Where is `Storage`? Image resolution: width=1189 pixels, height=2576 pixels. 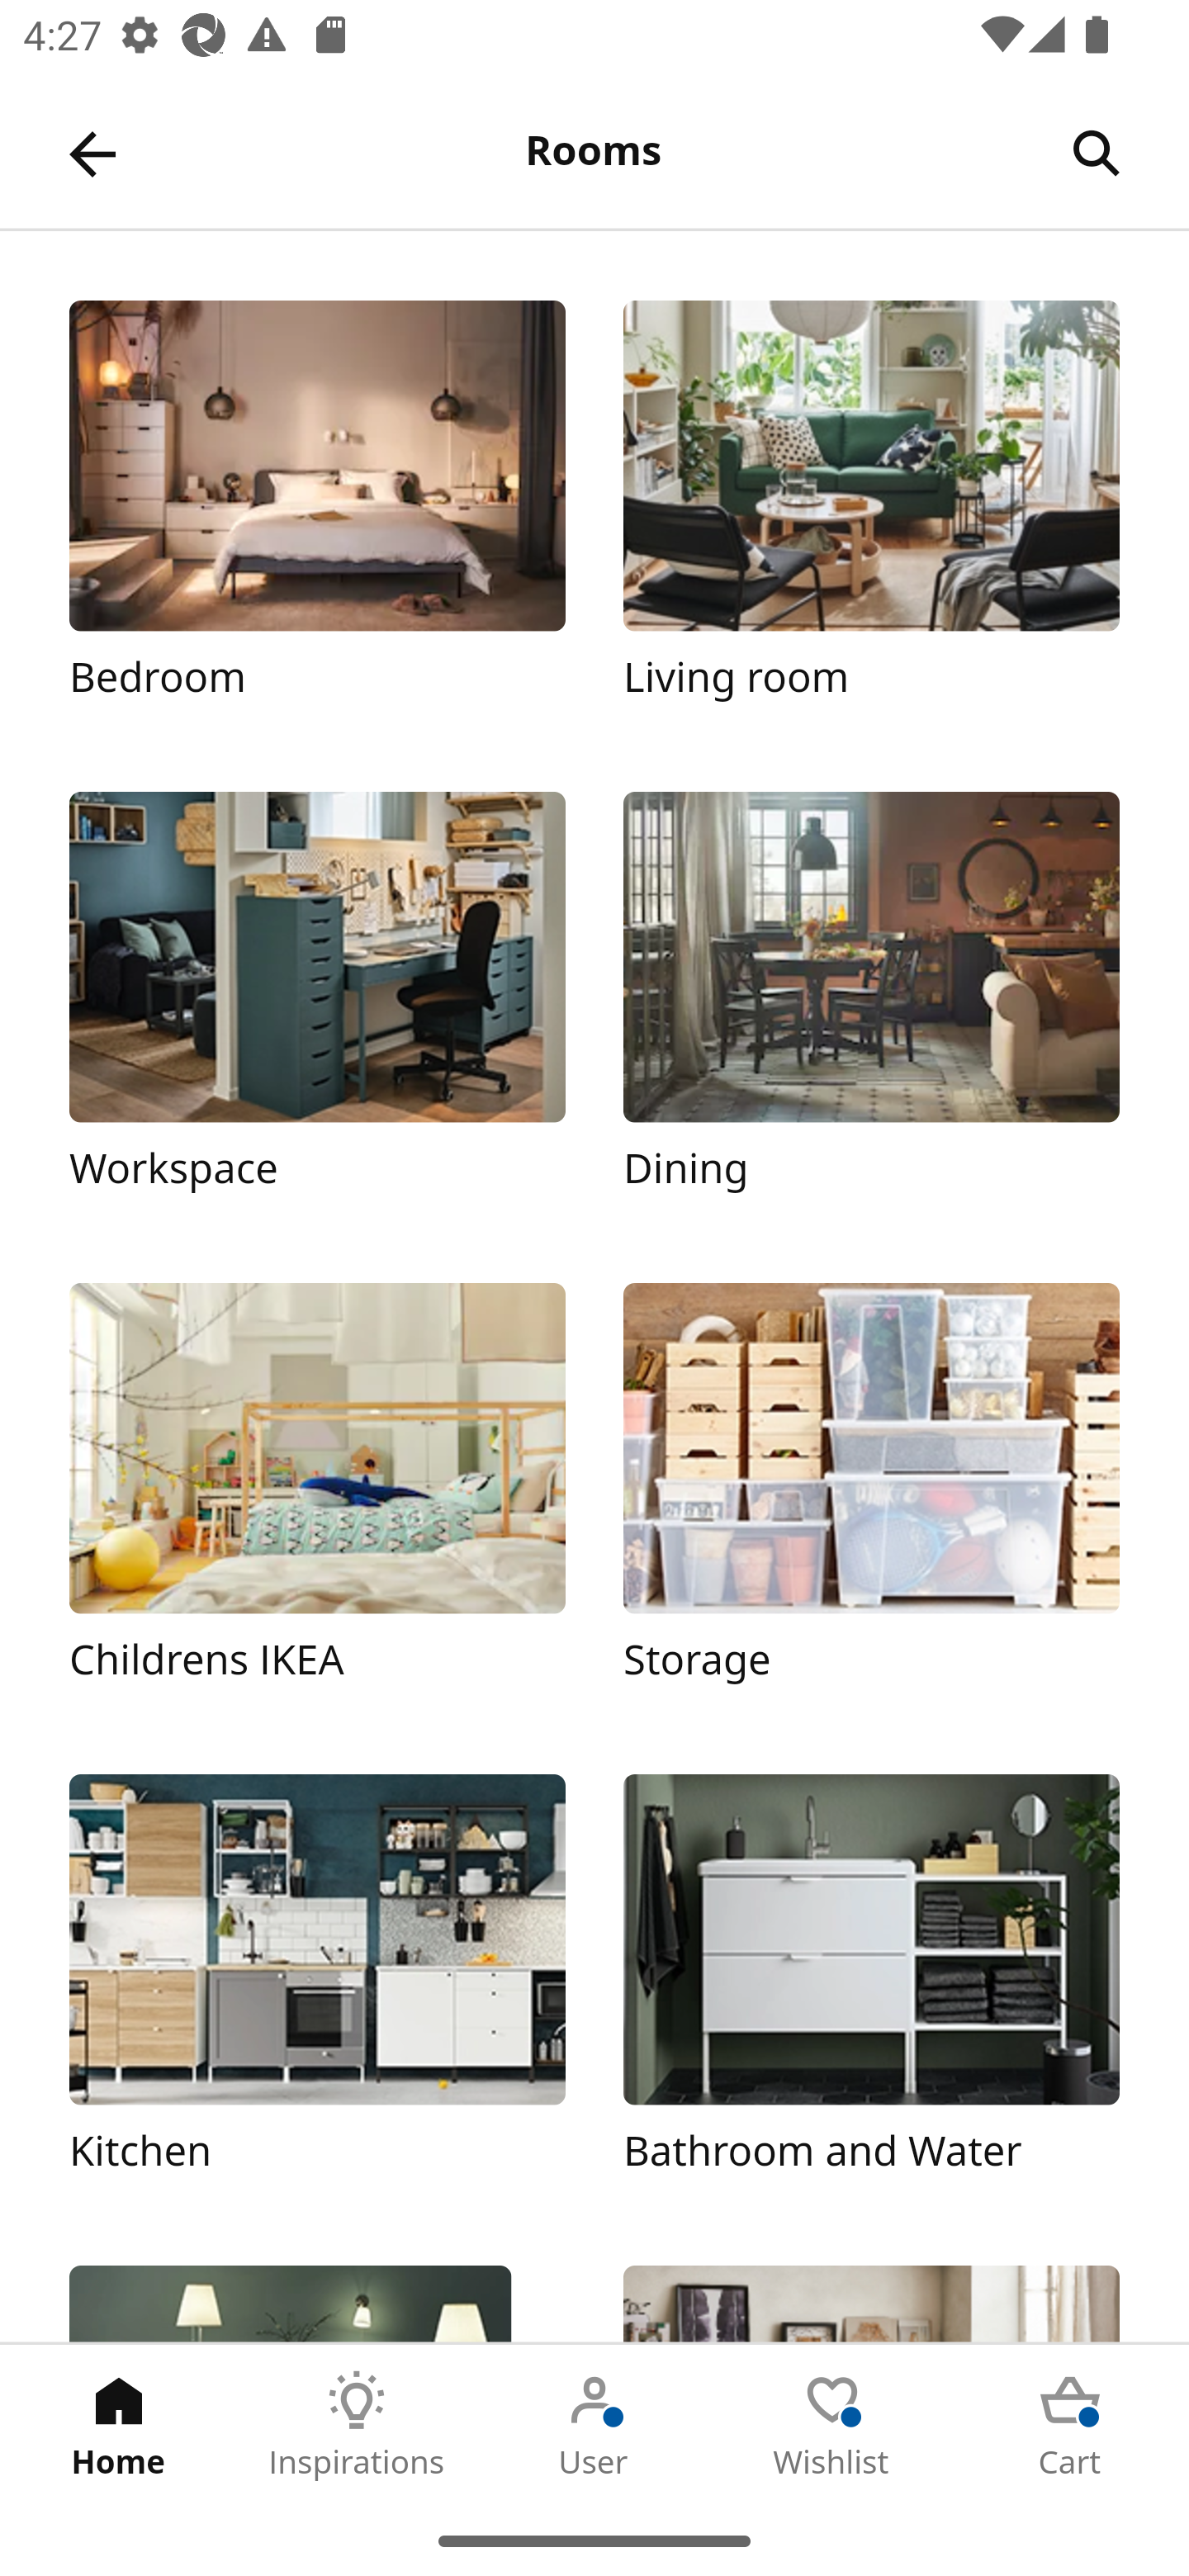
Storage is located at coordinates (871, 1499).